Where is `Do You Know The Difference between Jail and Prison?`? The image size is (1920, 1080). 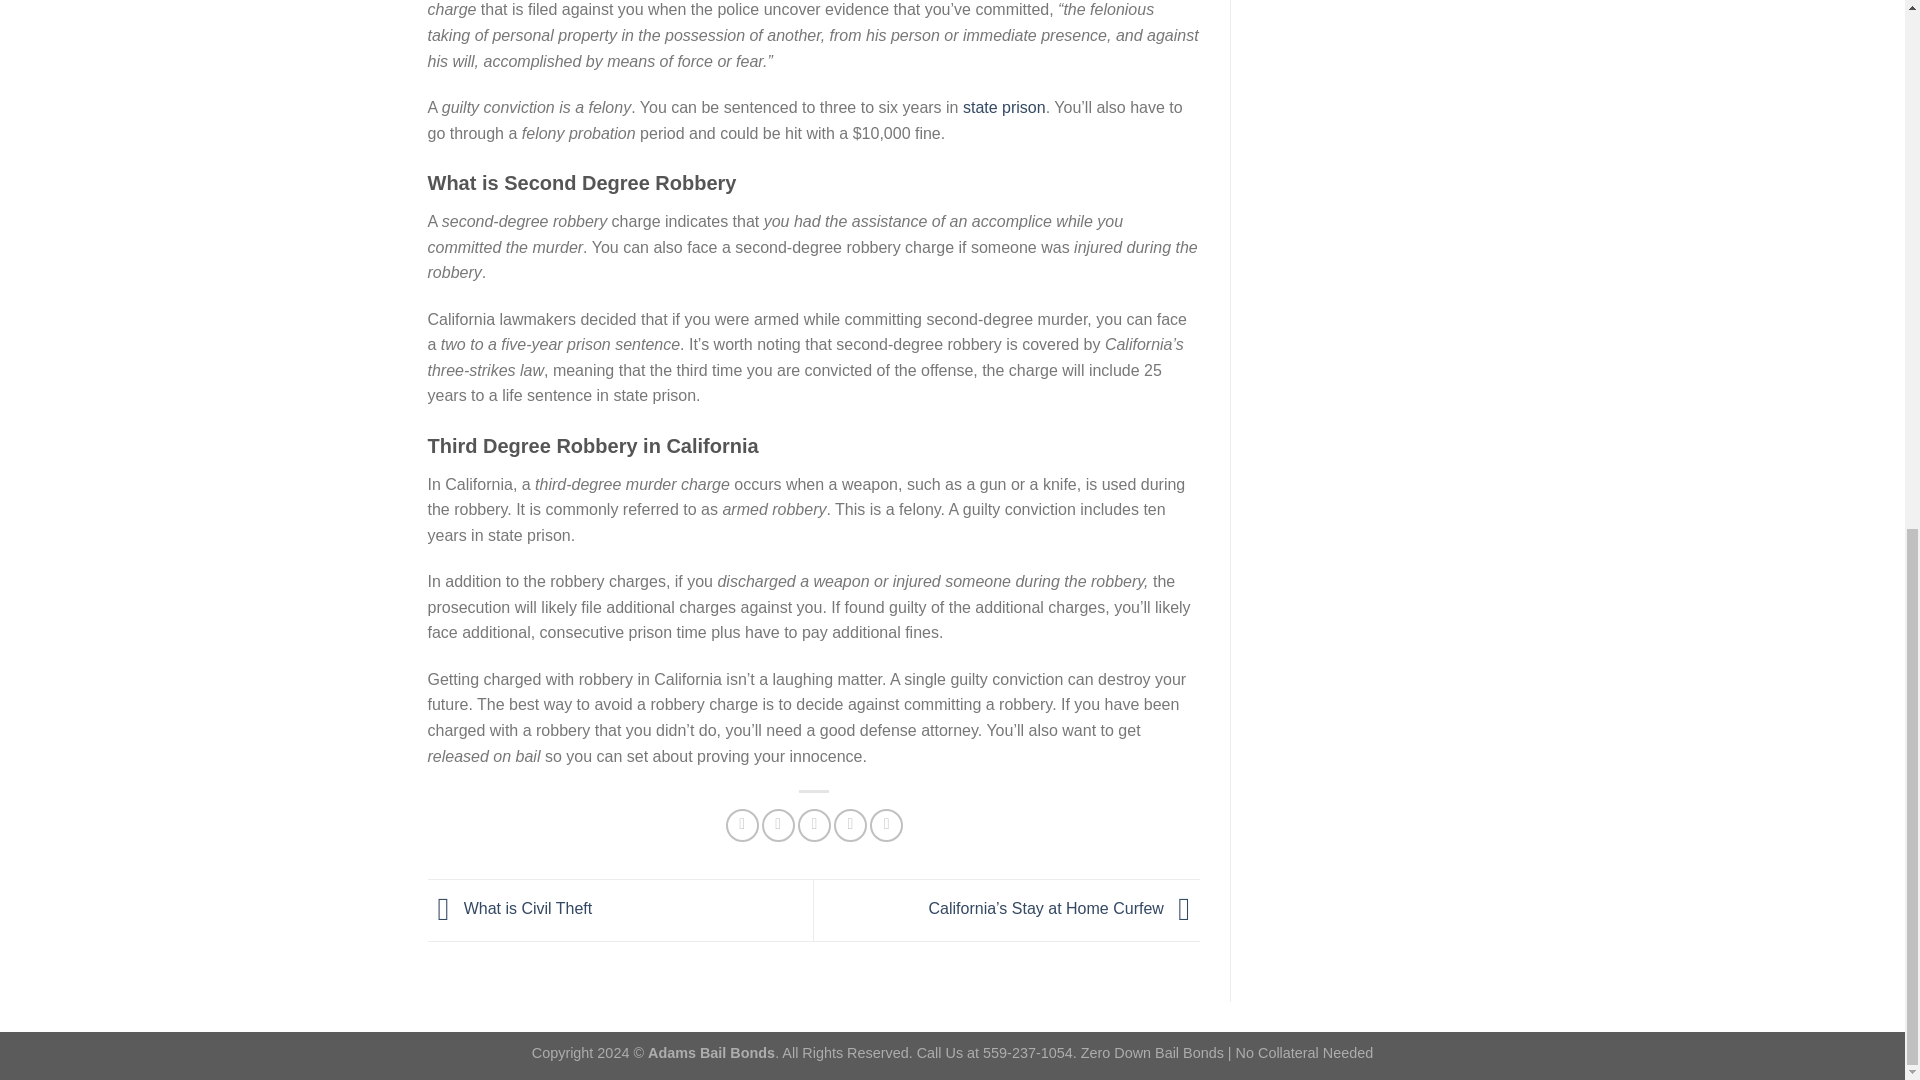 Do You Know The Difference between Jail and Prison? is located at coordinates (1004, 107).